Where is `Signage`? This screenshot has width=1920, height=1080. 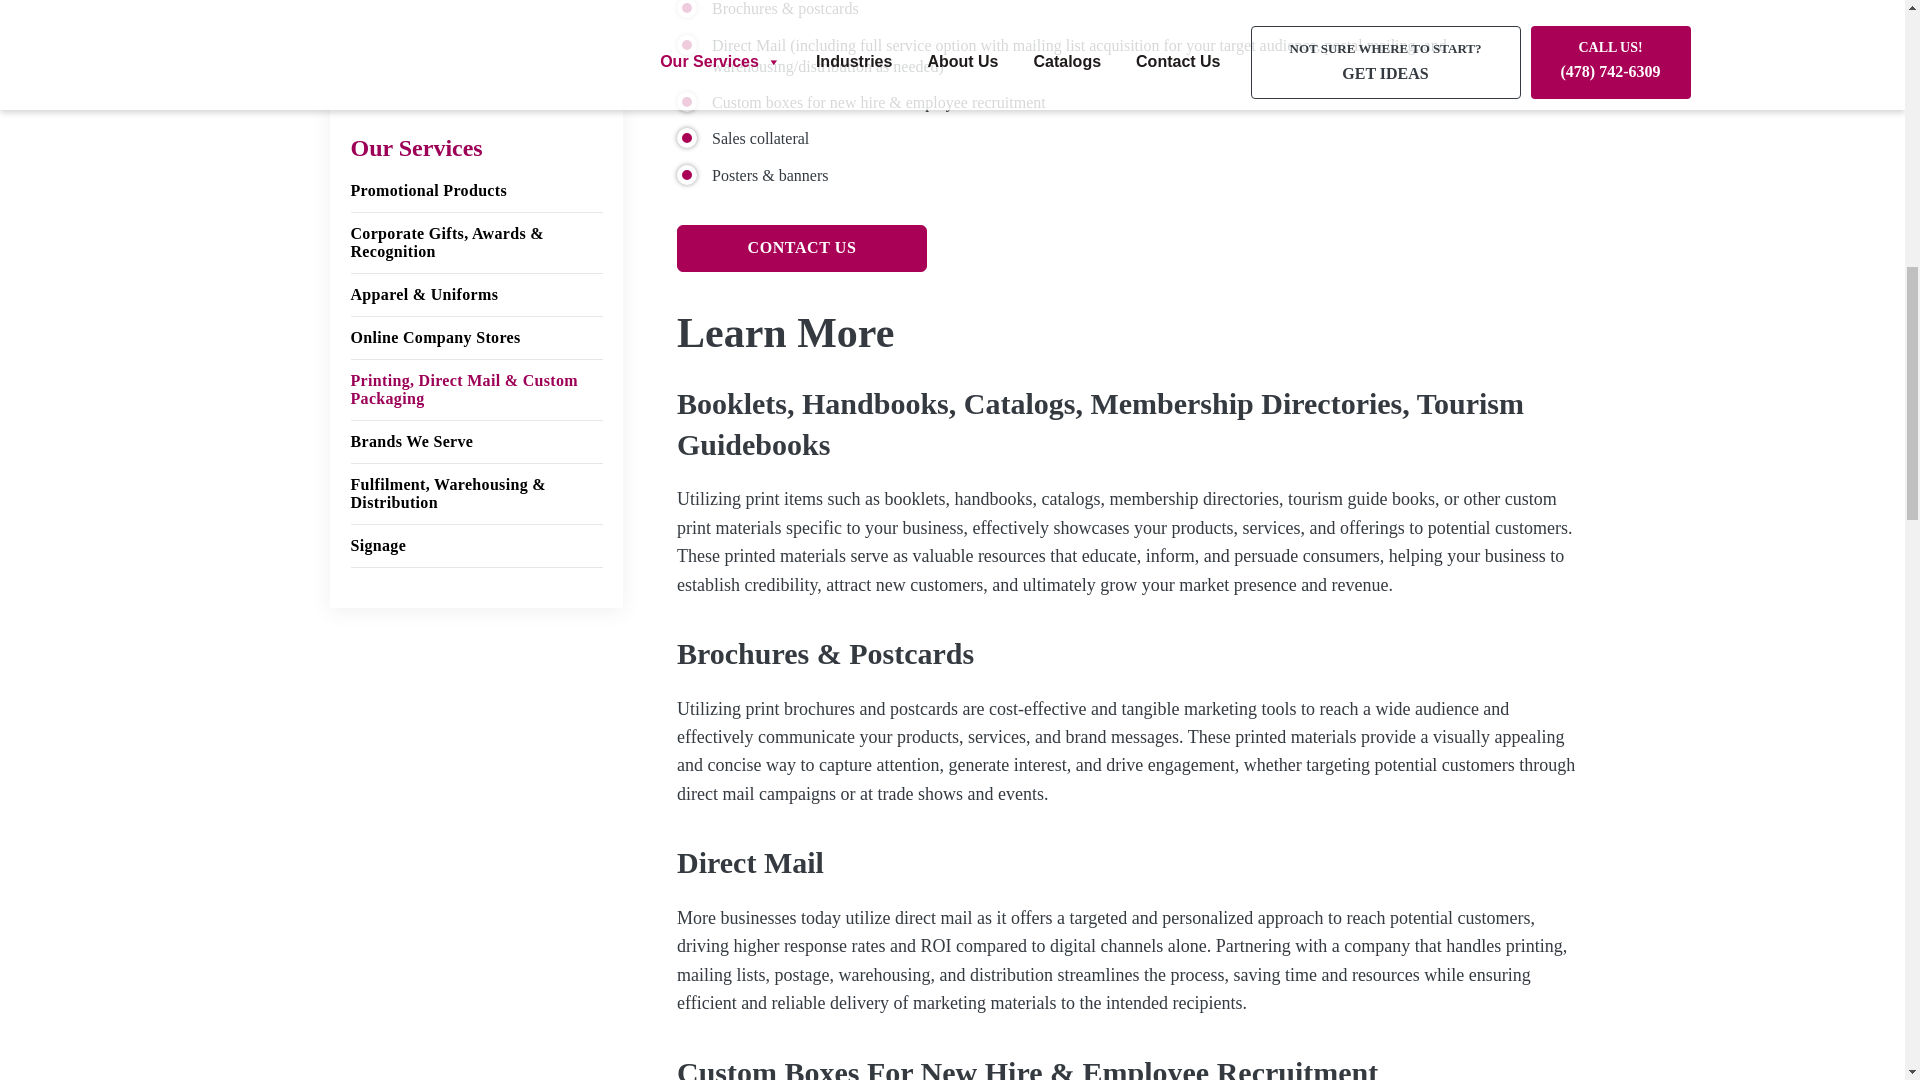
Signage is located at coordinates (476, 36).